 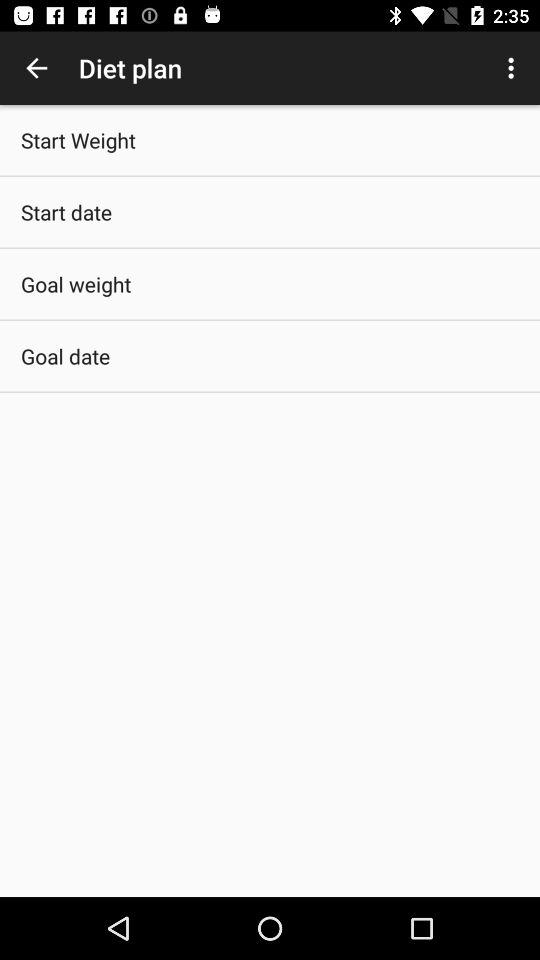 I want to click on press the icon to the right of diet plan app, so click(x=514, y=68).